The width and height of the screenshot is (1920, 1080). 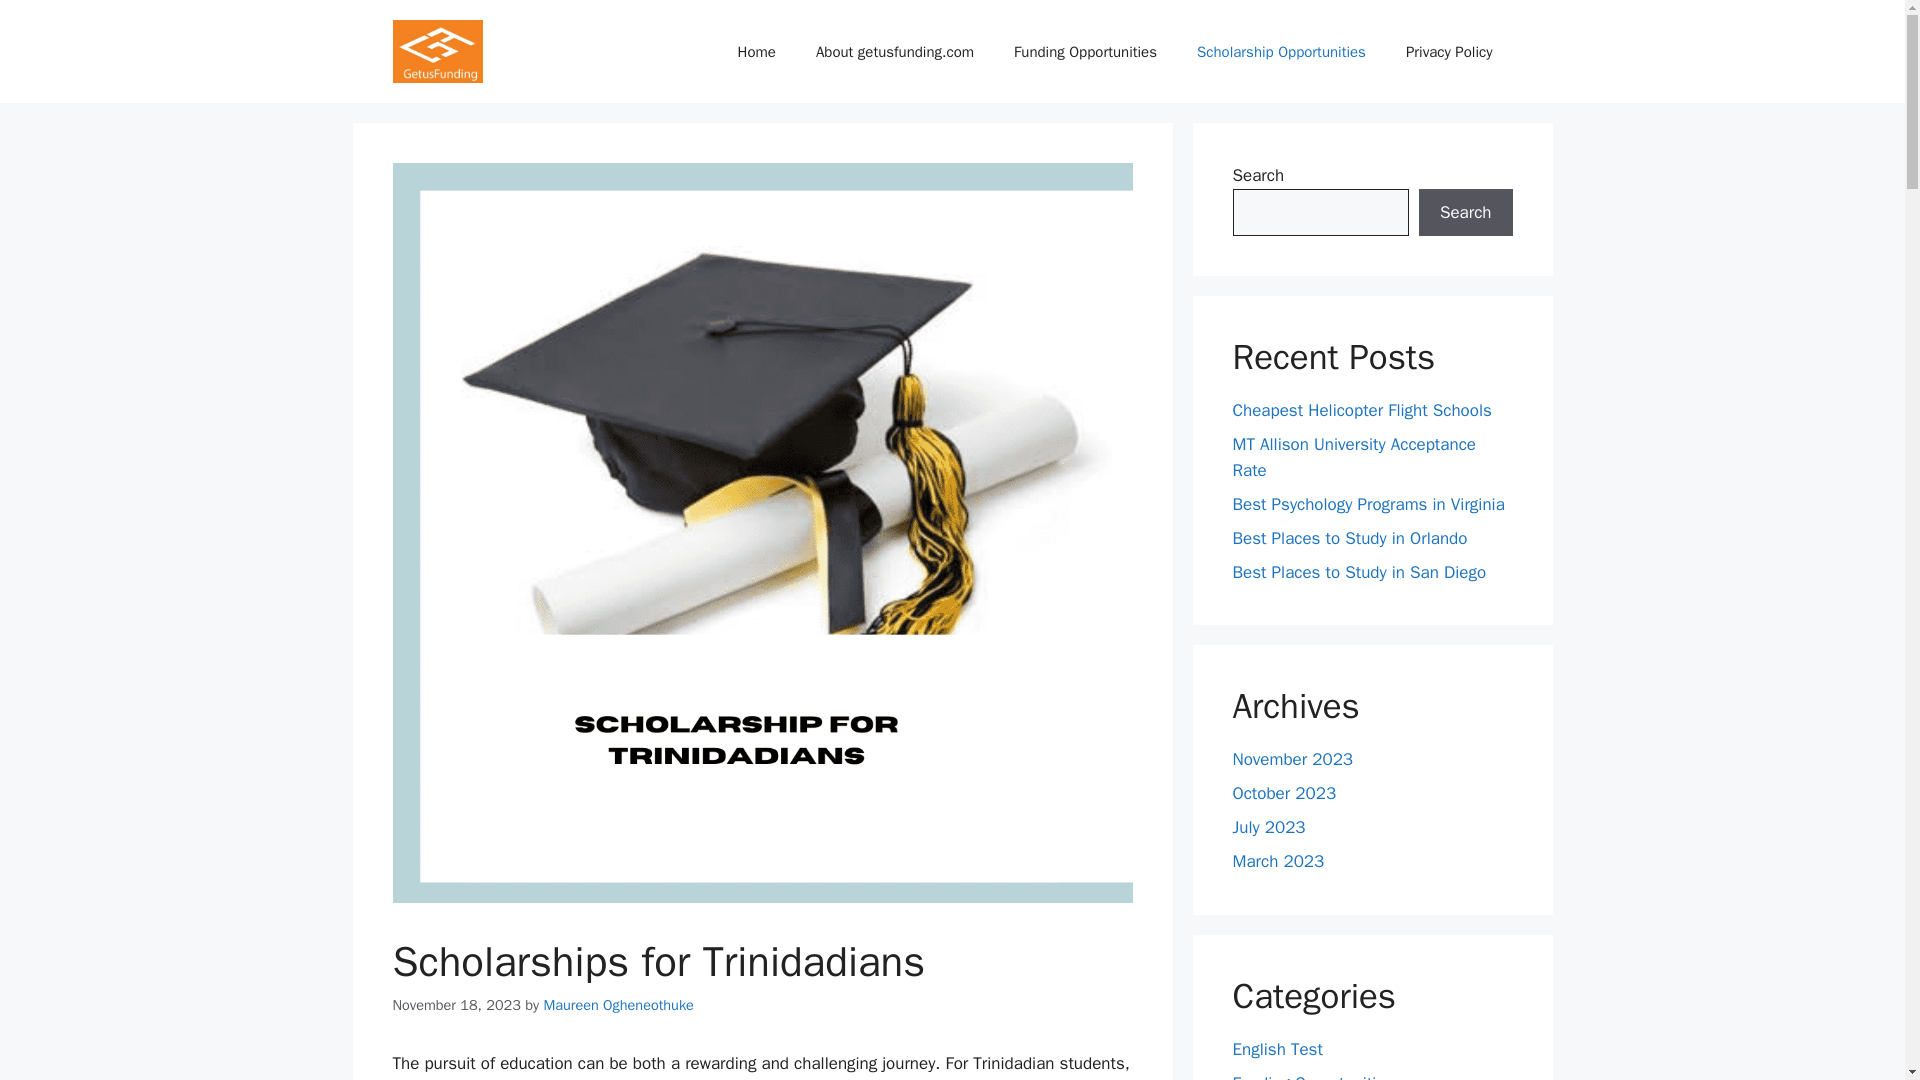 What do you see at coordinates (1268, 827) in the screenshot?
I see `July 2023` at bounding box center [1268, 827].